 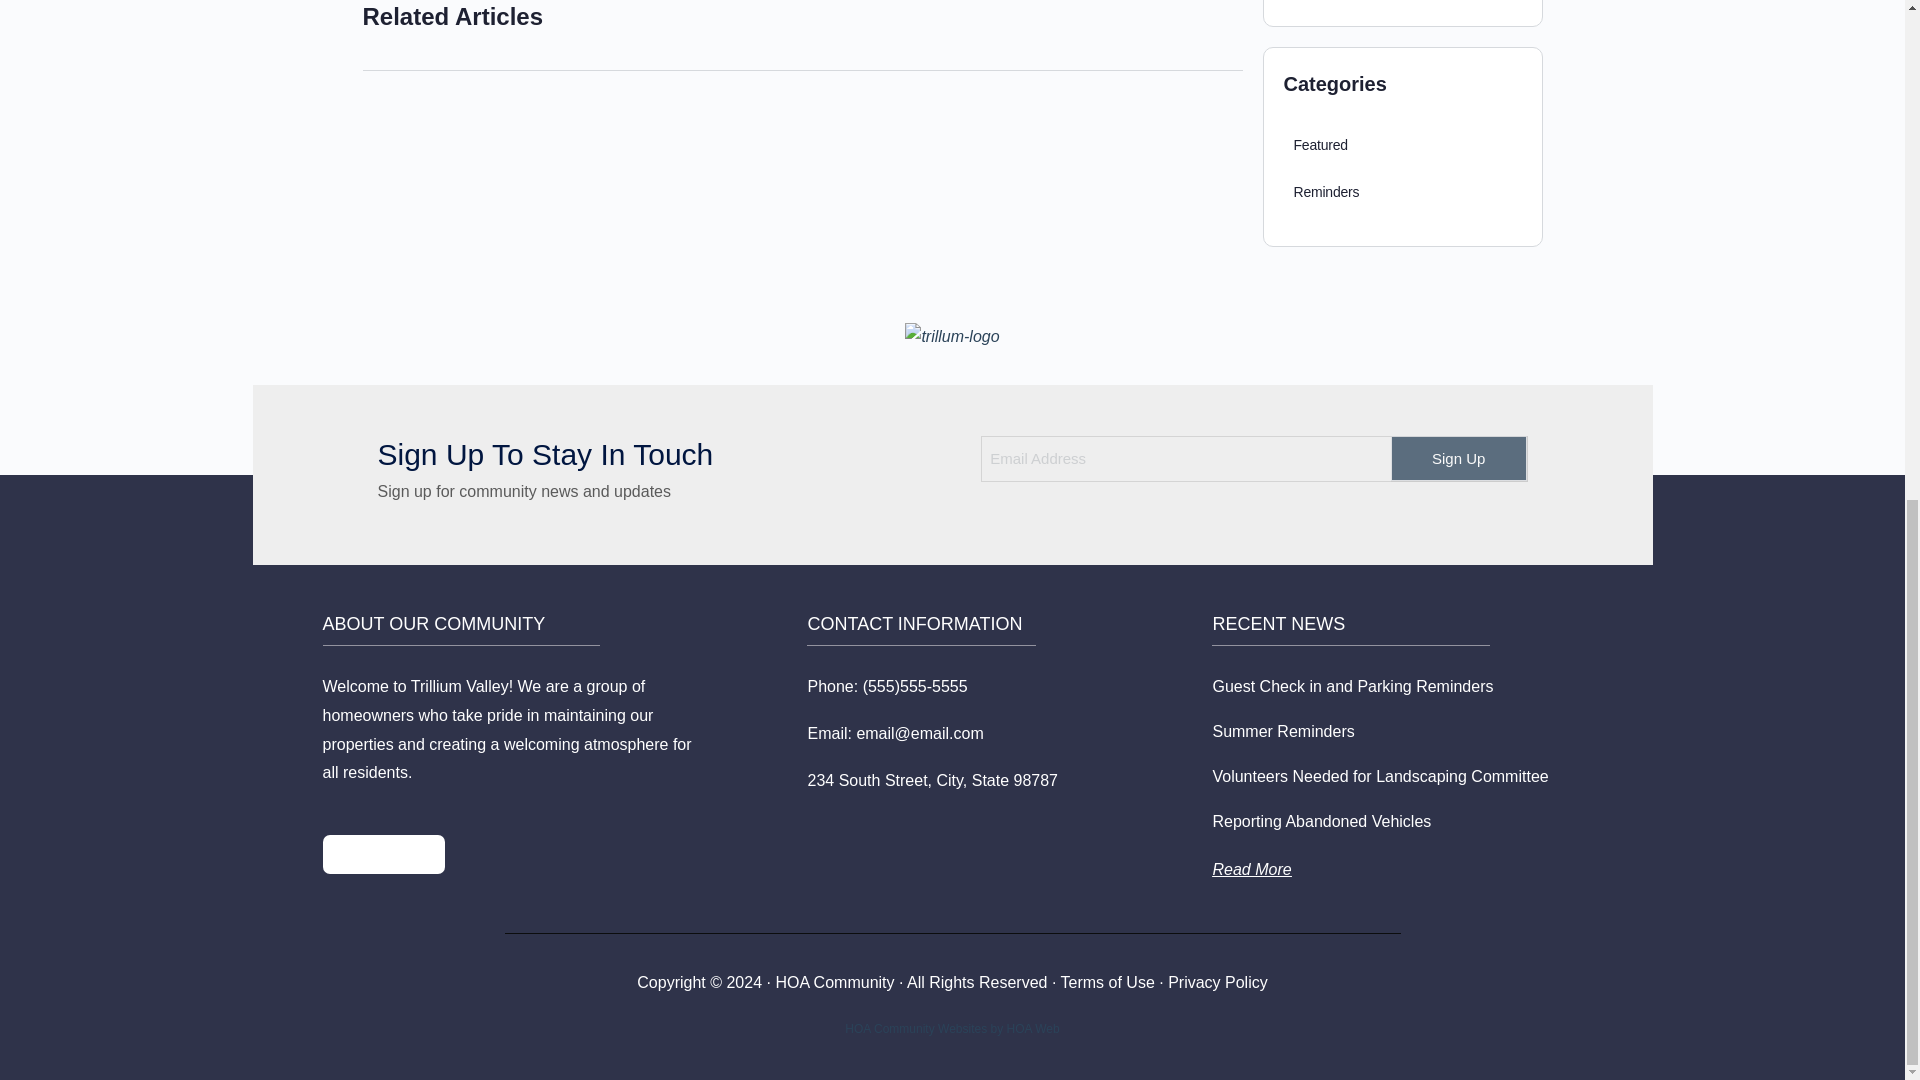 What do you see at coordinates (1327, 192) in the screenshot?
I see `Reminders` at bounding box center [1327, 192].